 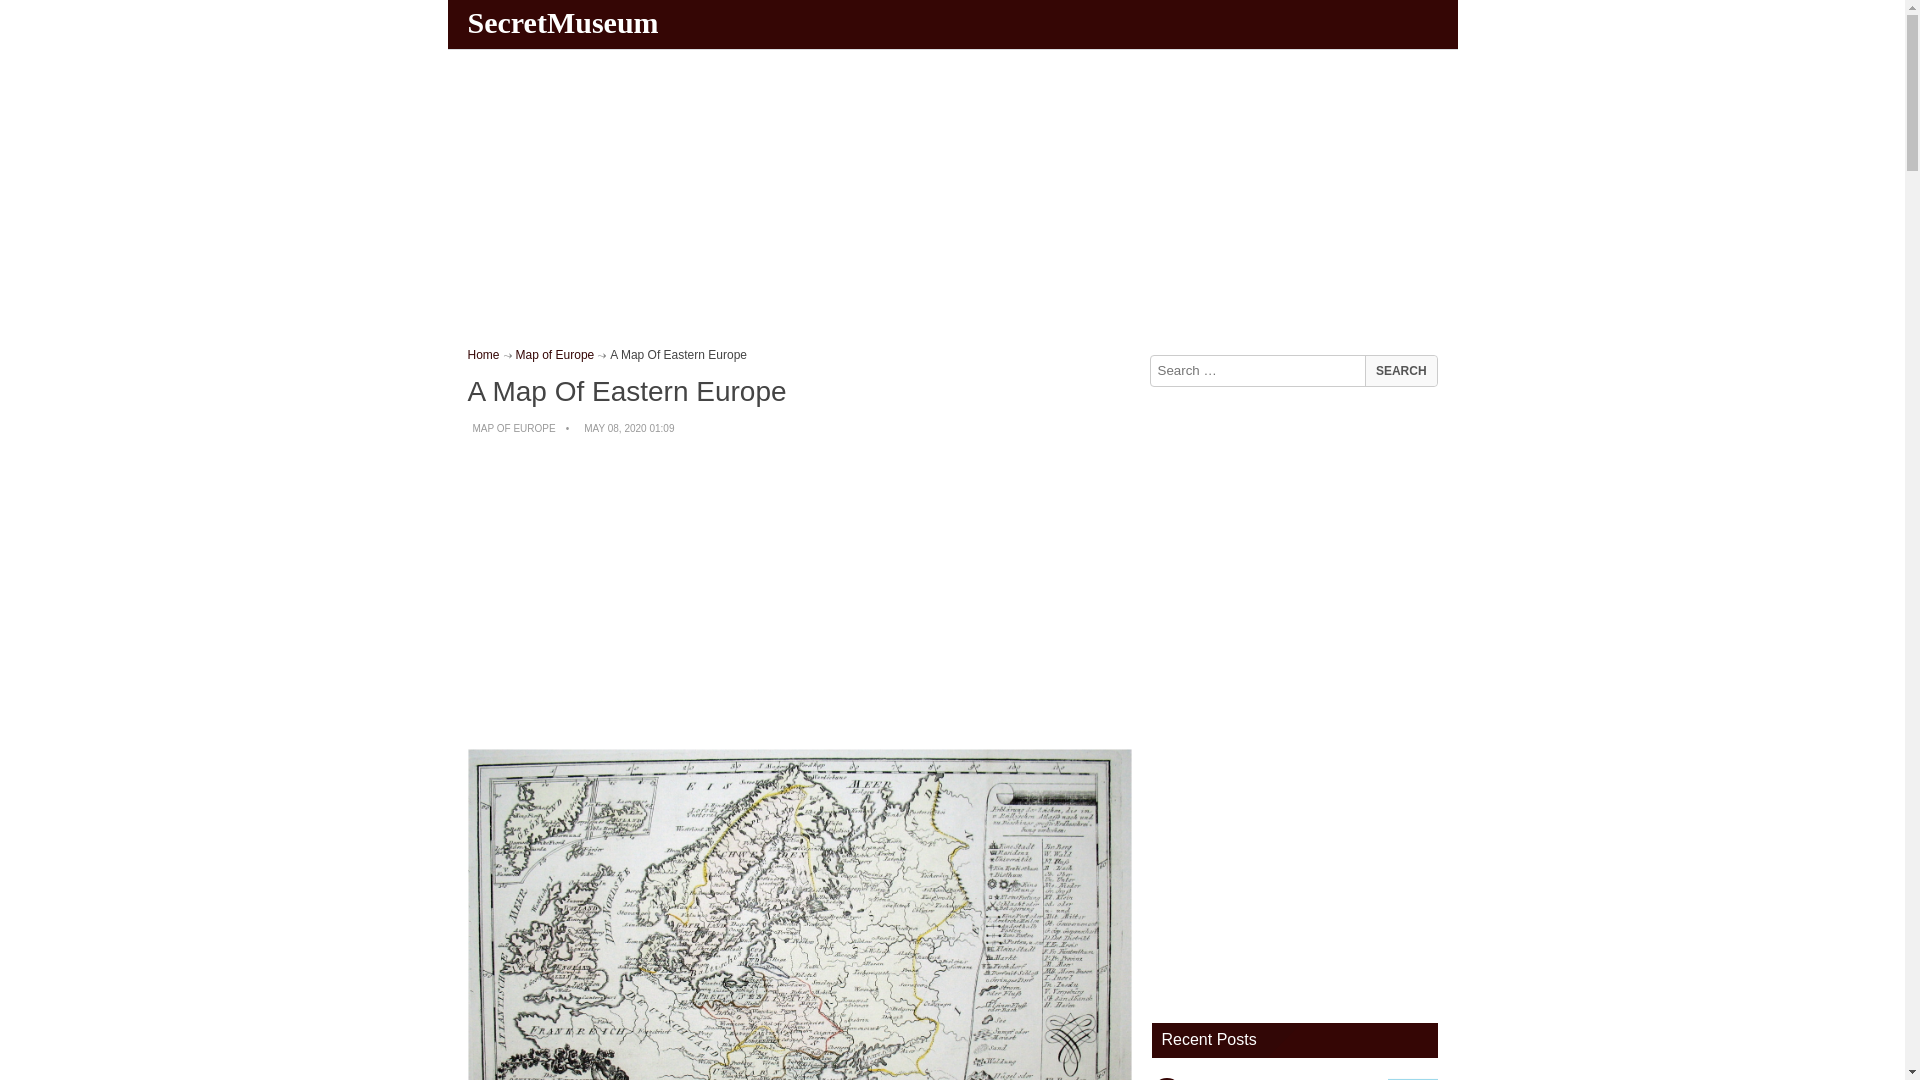 I want to click on Advertisement, so click(x=800, y=594).